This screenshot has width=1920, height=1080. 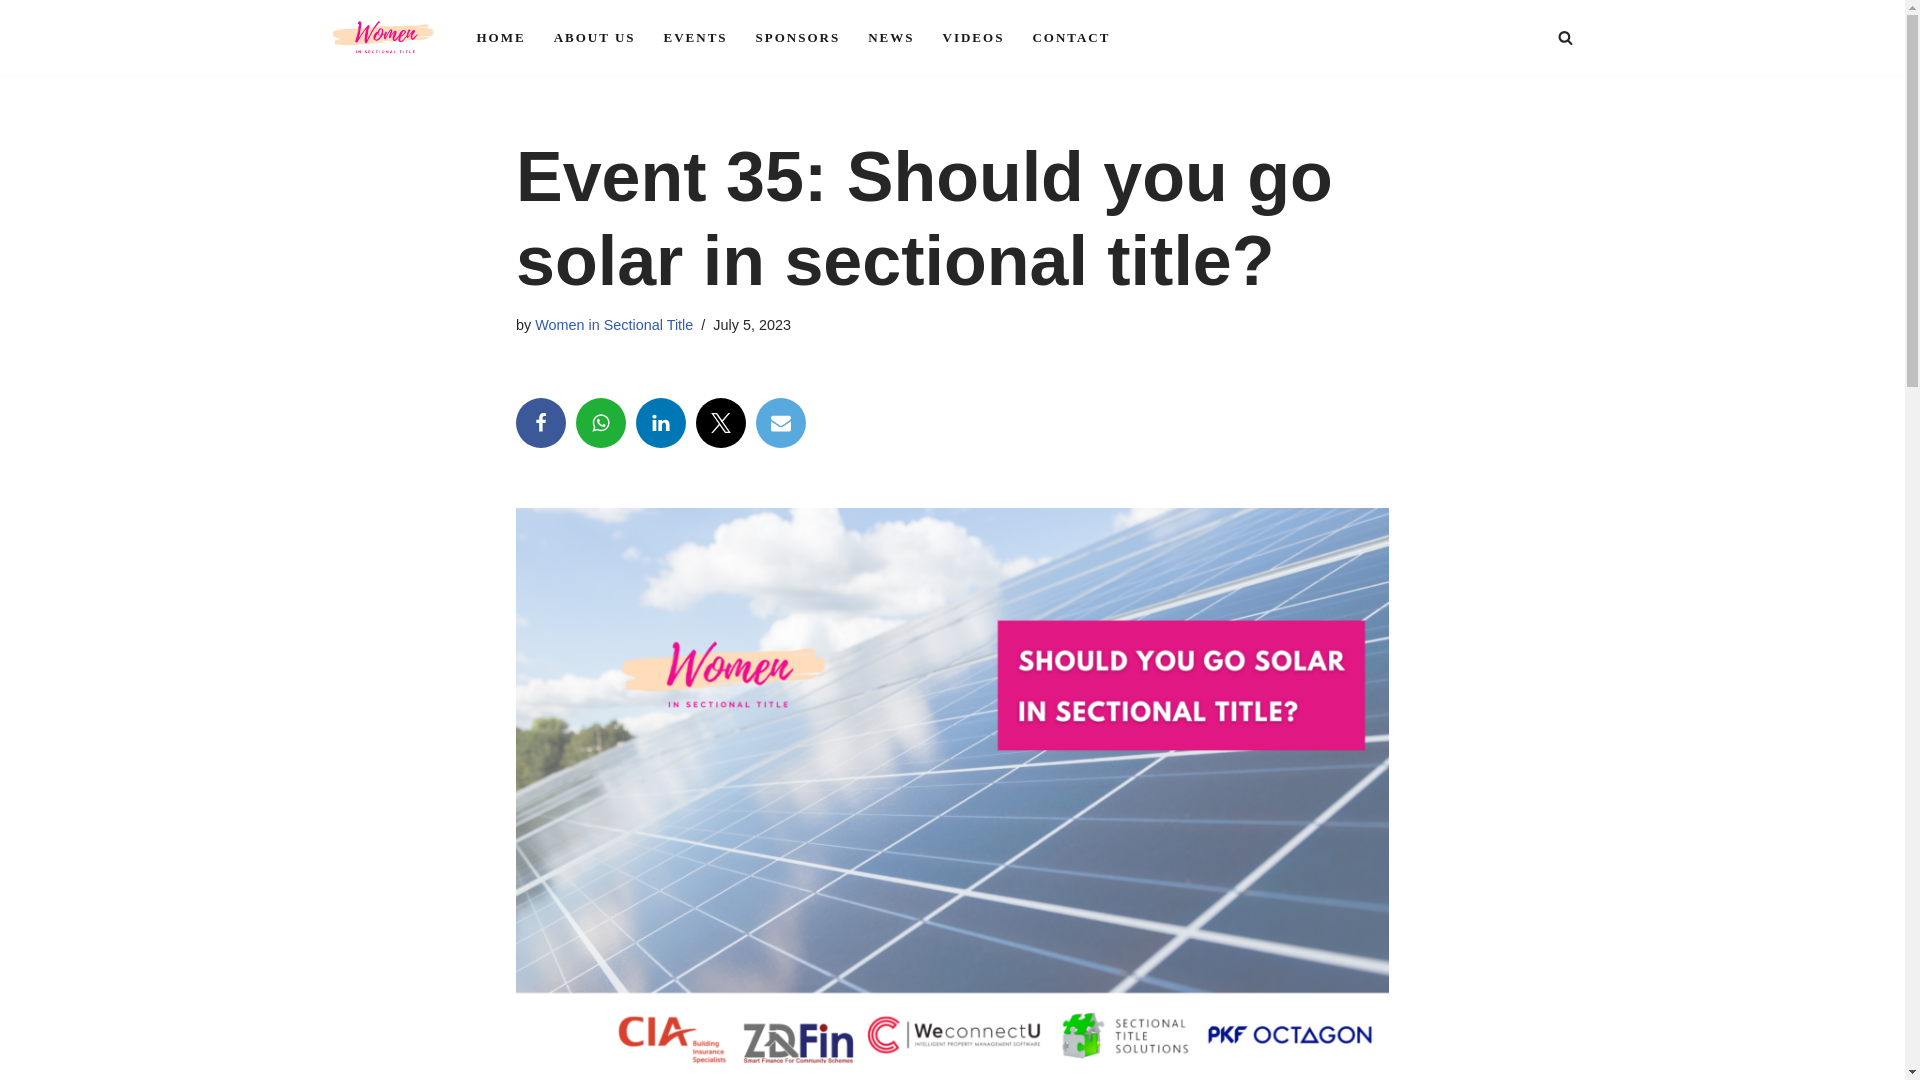 What do you see at coordinates (973, 36) in the screenshot?
I see `VIDEOS` at bounding box center [973, 36].